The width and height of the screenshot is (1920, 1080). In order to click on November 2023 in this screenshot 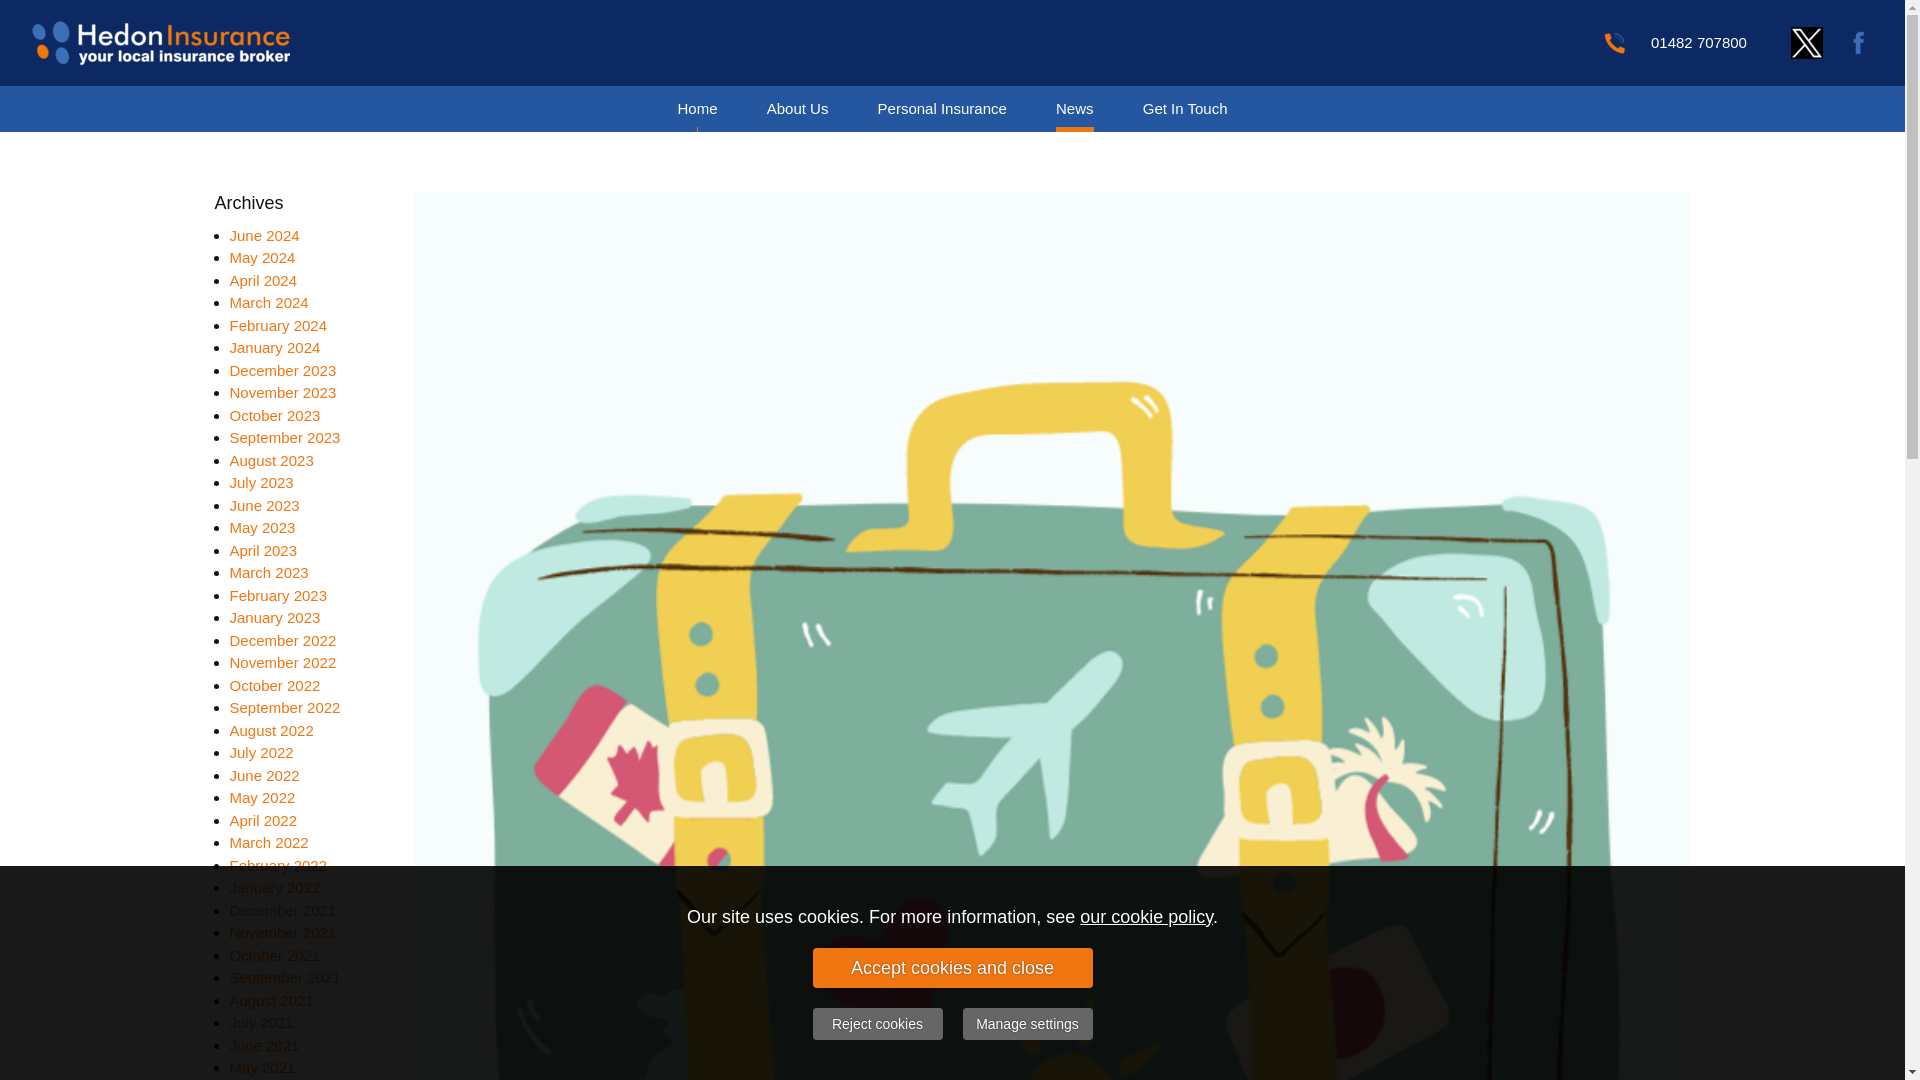, I will do `click(284, 392)`.